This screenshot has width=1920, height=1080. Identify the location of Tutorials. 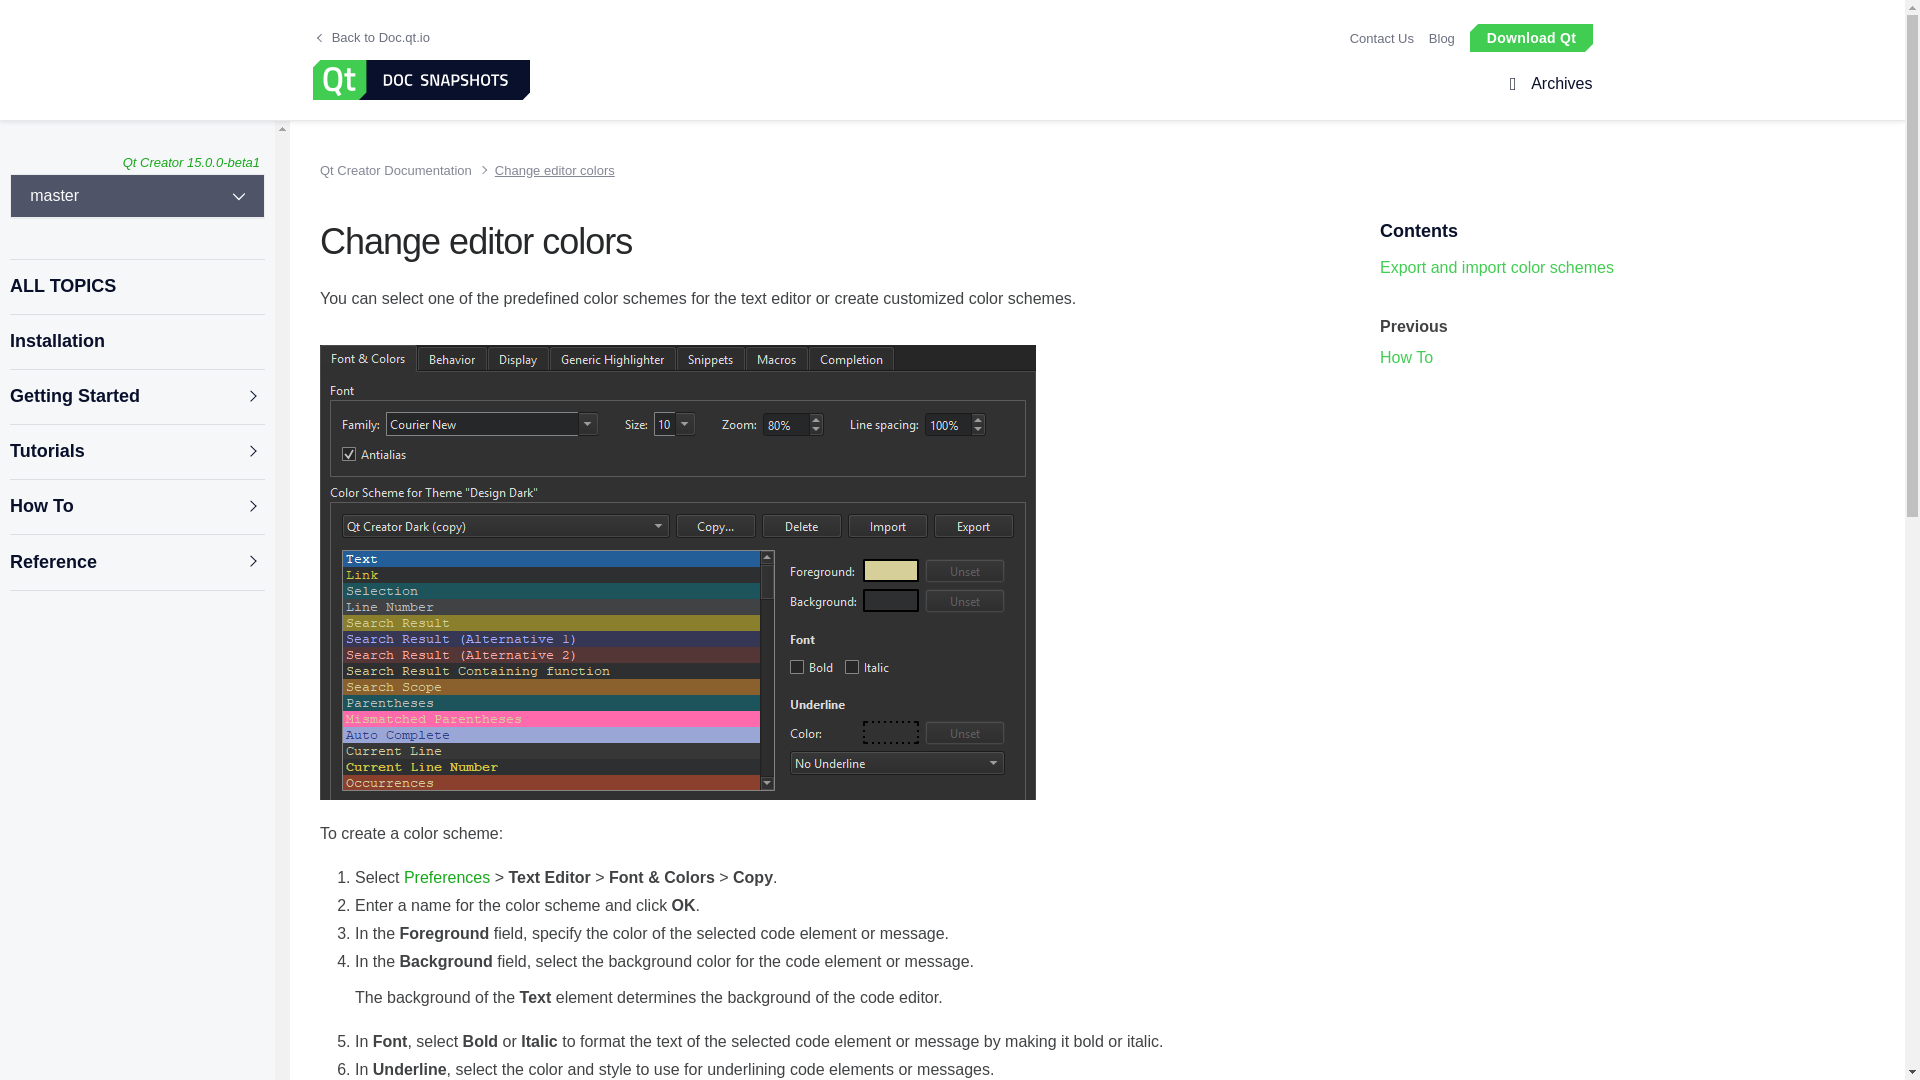
(136, 452).